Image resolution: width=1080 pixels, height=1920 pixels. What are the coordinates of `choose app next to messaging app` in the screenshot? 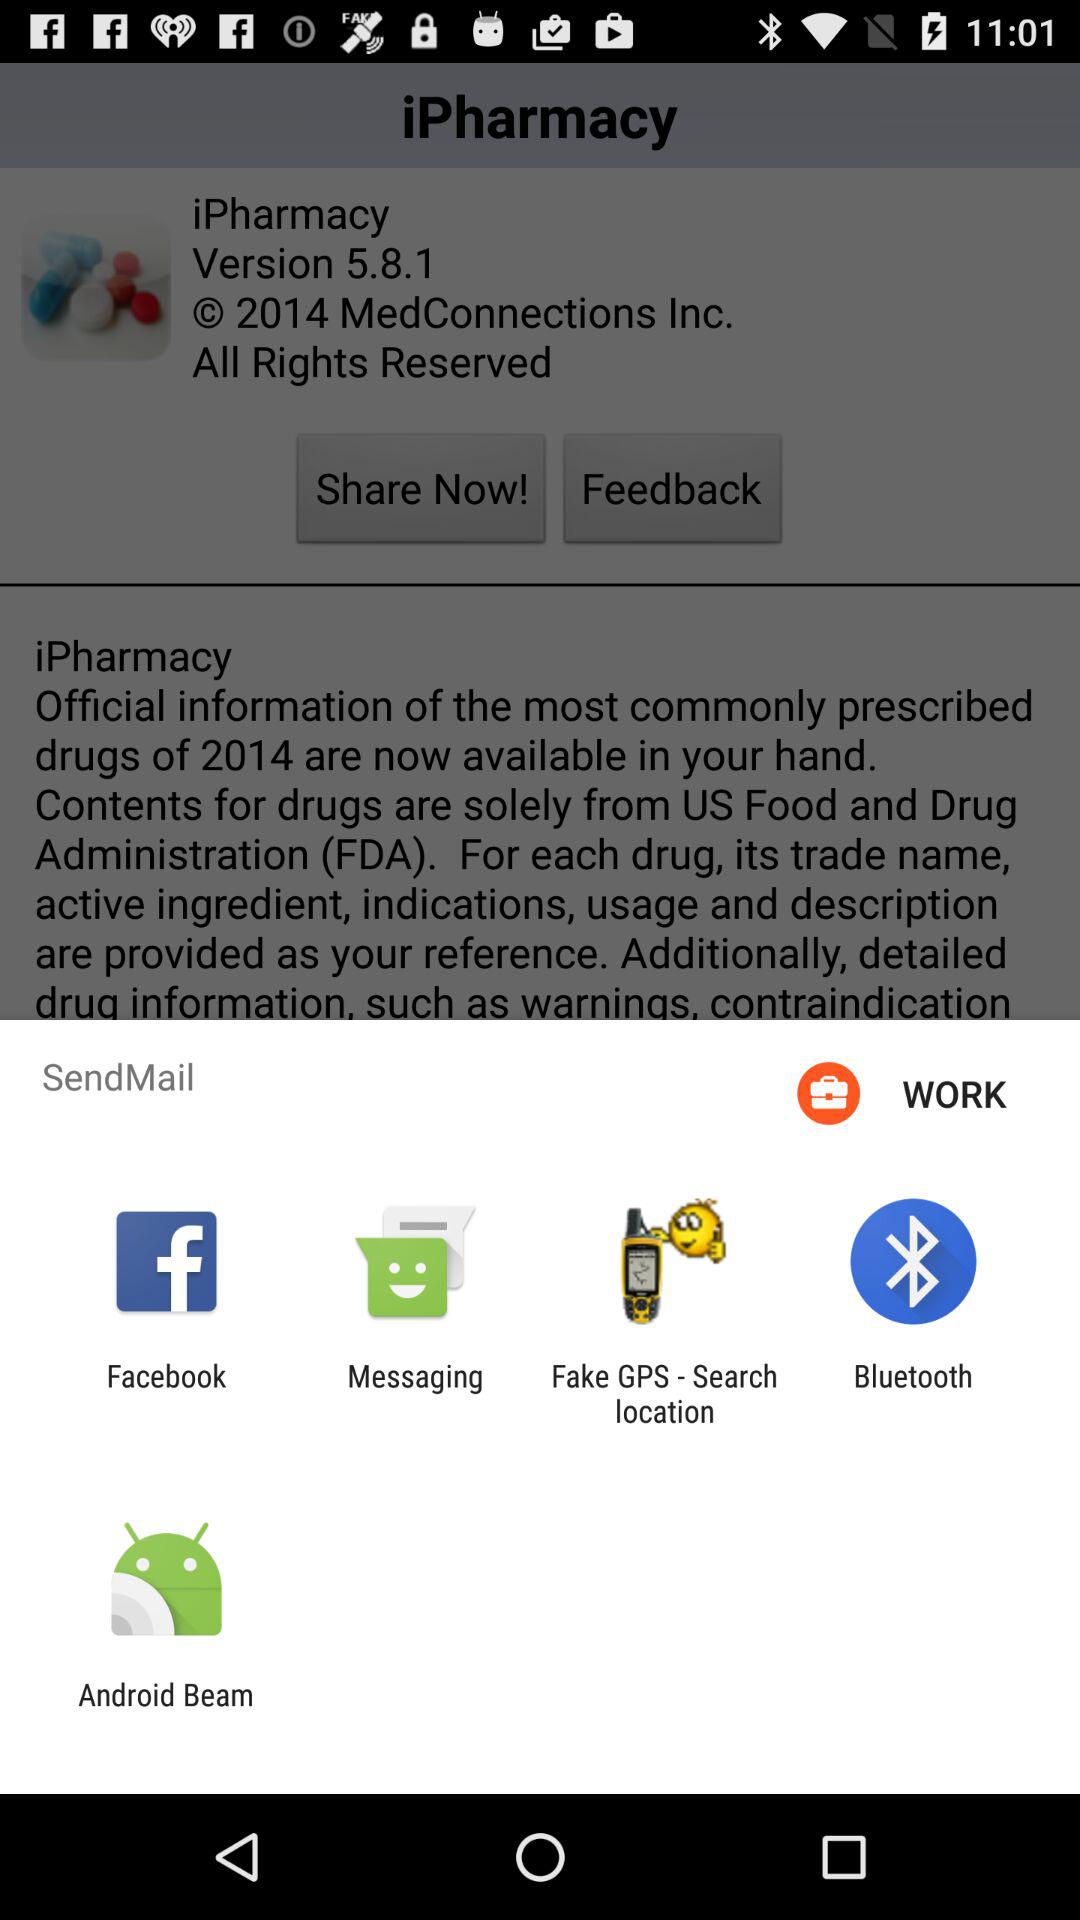 It's located at (166, 1393).